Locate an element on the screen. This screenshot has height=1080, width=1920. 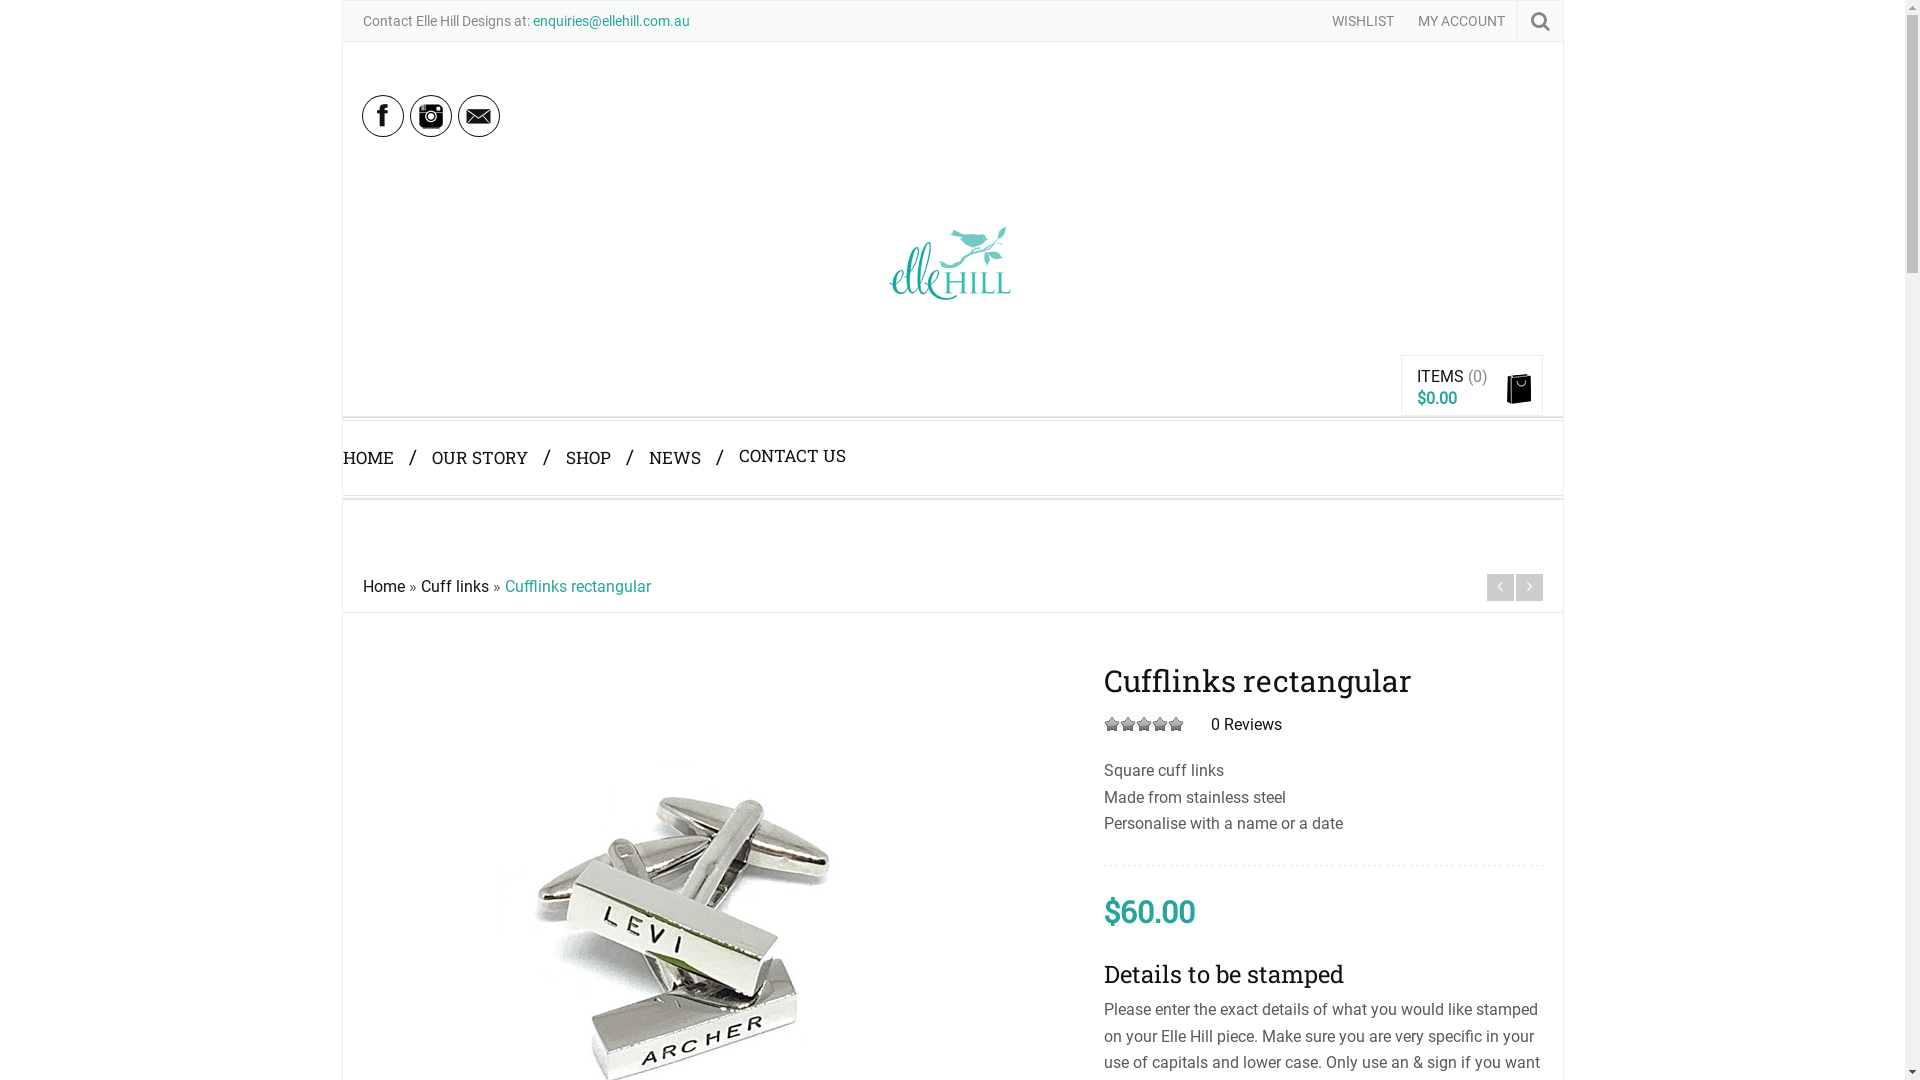
Home is located at coordinates (383, 586).